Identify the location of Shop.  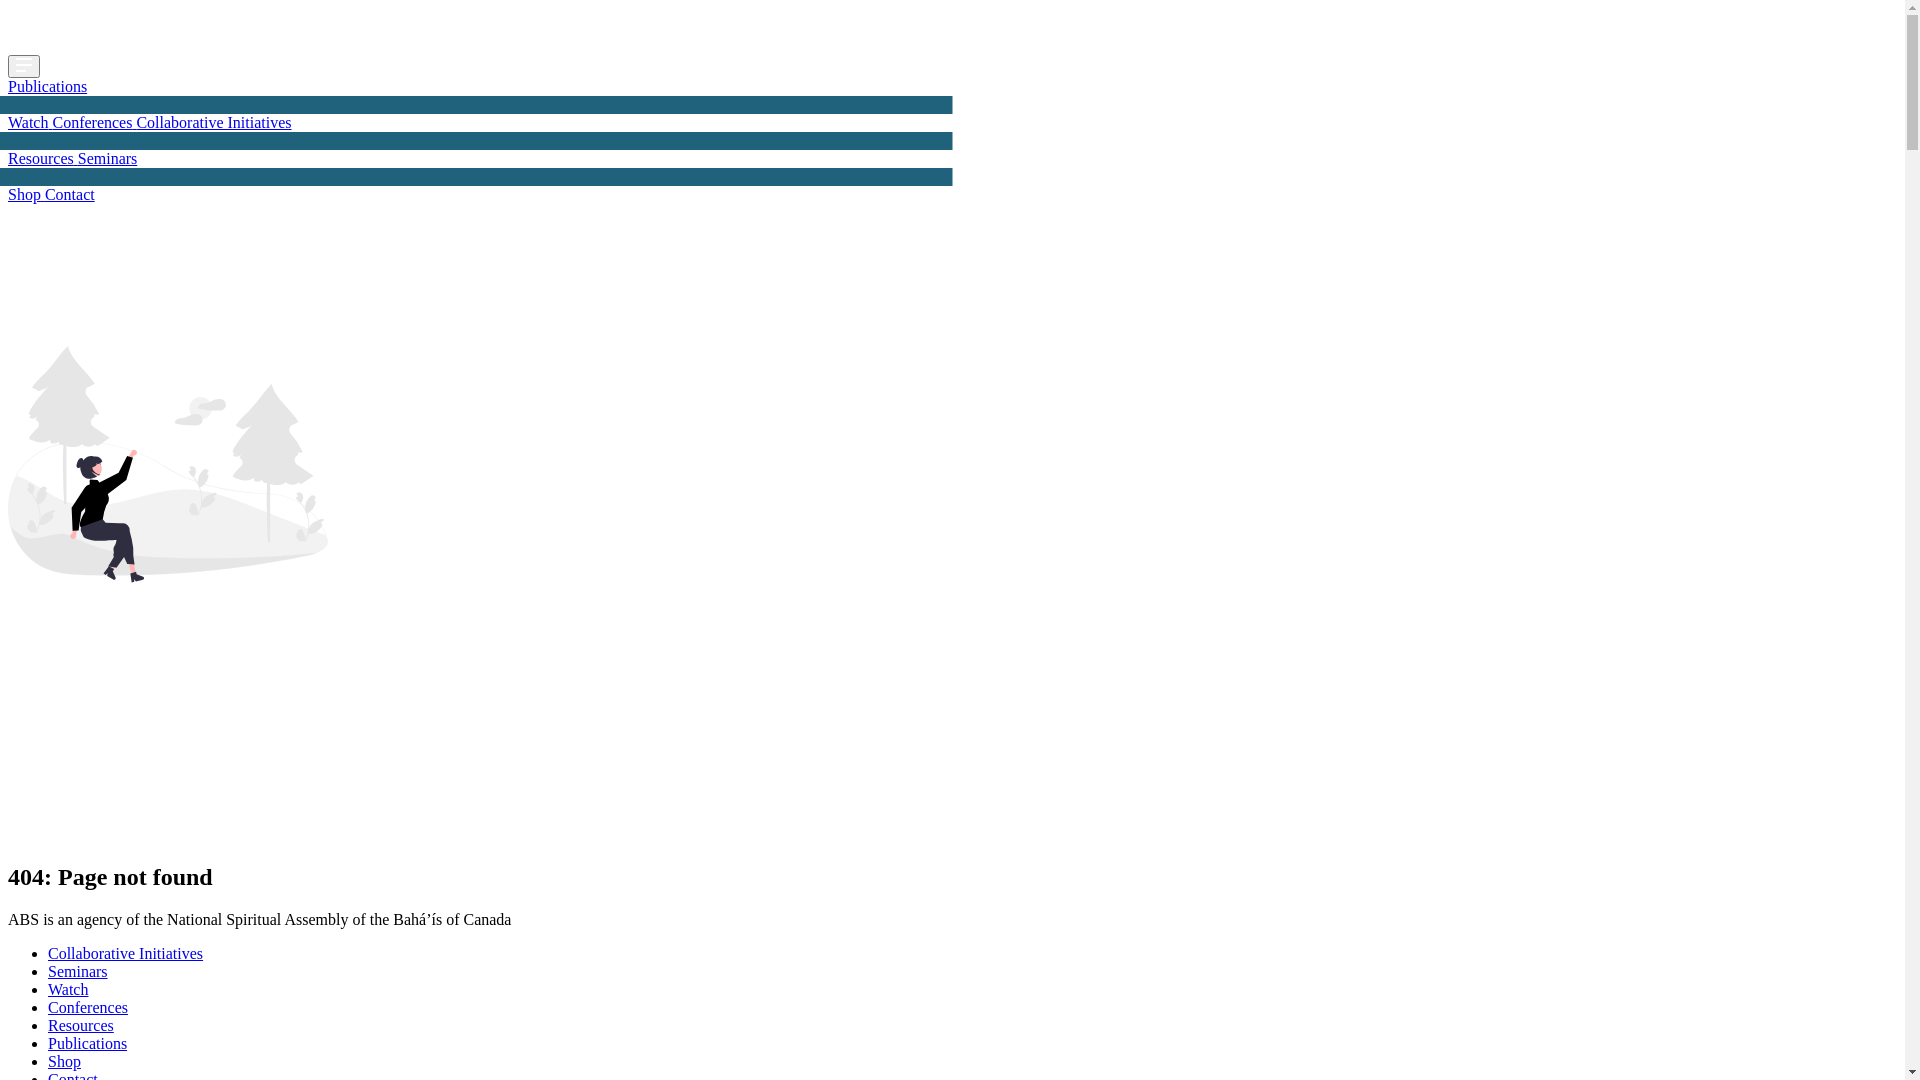
(26, 194).